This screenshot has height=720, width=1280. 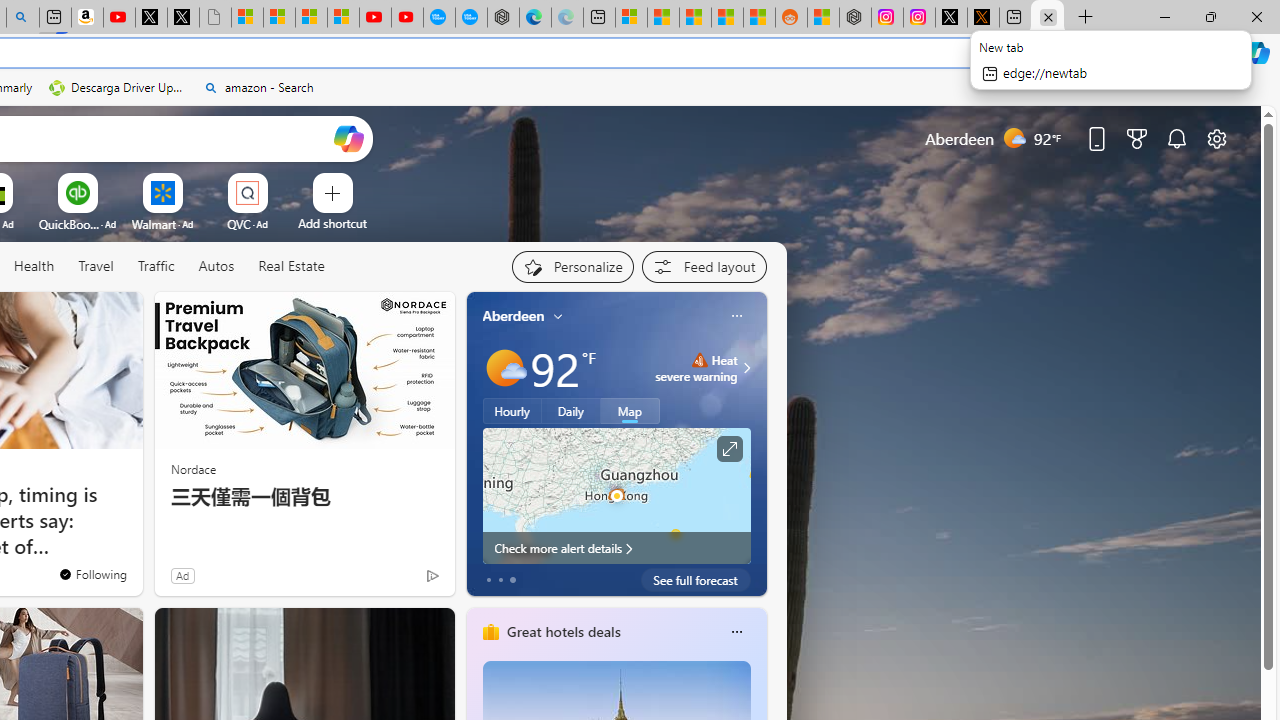 What do you see at coordinates (92, 573) in the screenshot?
I see `You're following FOX News` at bounding box center [92, 573].